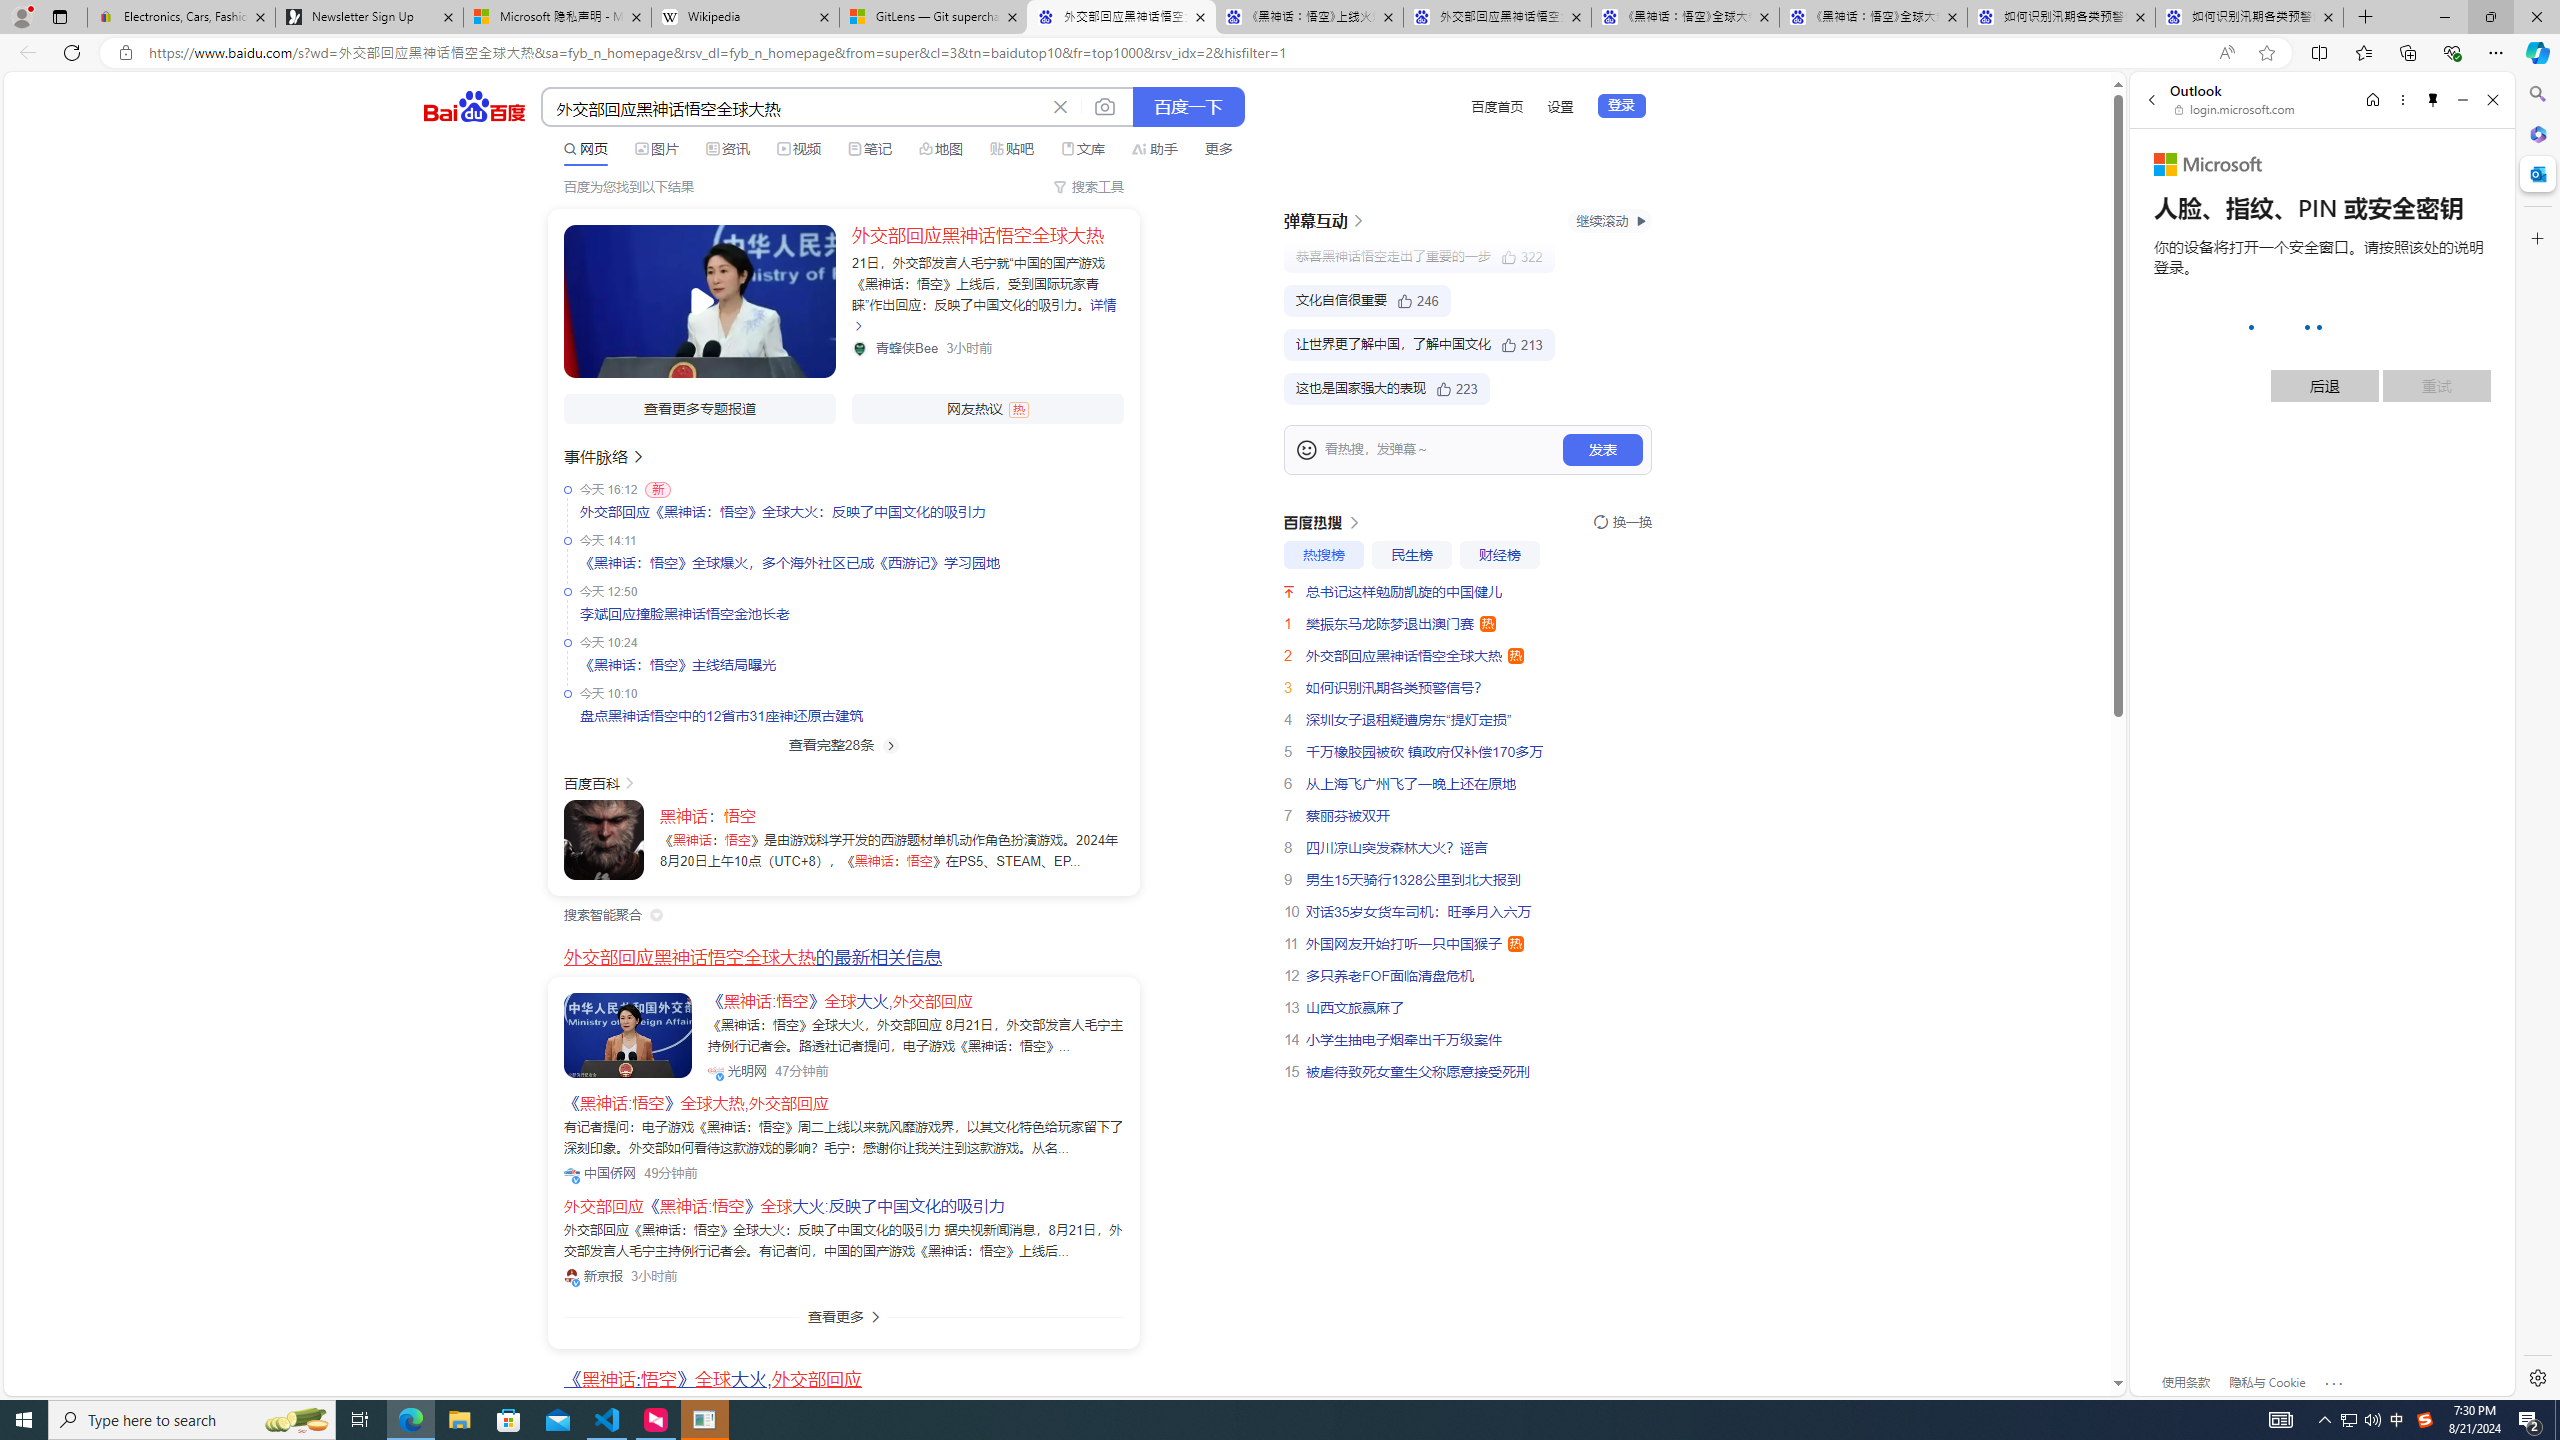 This screenshot has height=1440, width=2560. What do you see at coordinates (368, 17) in the screenshot?
I see `Newsletter Sign Up` at bounding box center [368, 17].